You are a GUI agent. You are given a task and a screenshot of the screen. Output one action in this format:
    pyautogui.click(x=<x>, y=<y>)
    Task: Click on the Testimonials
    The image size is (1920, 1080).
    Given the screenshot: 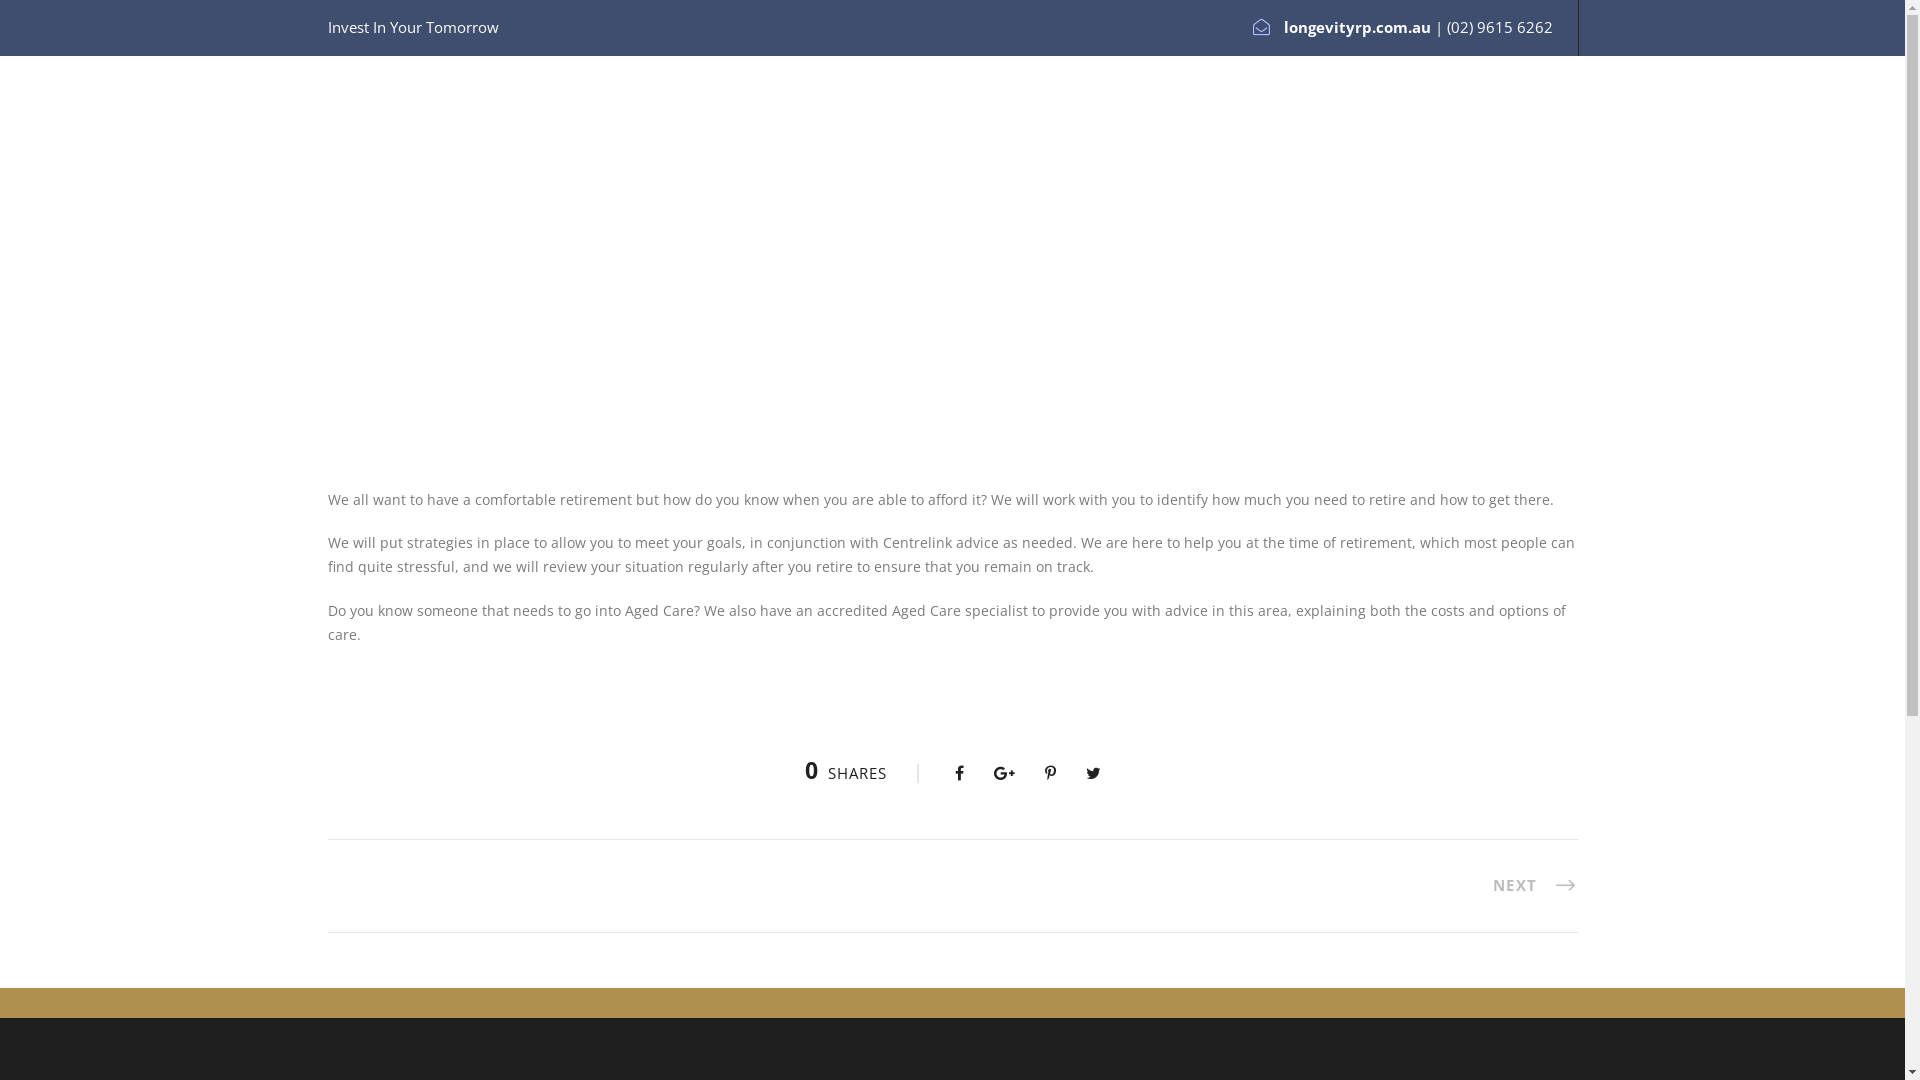 What is the action you would take?
    pyautogui.click(x=1276, y=138)
    